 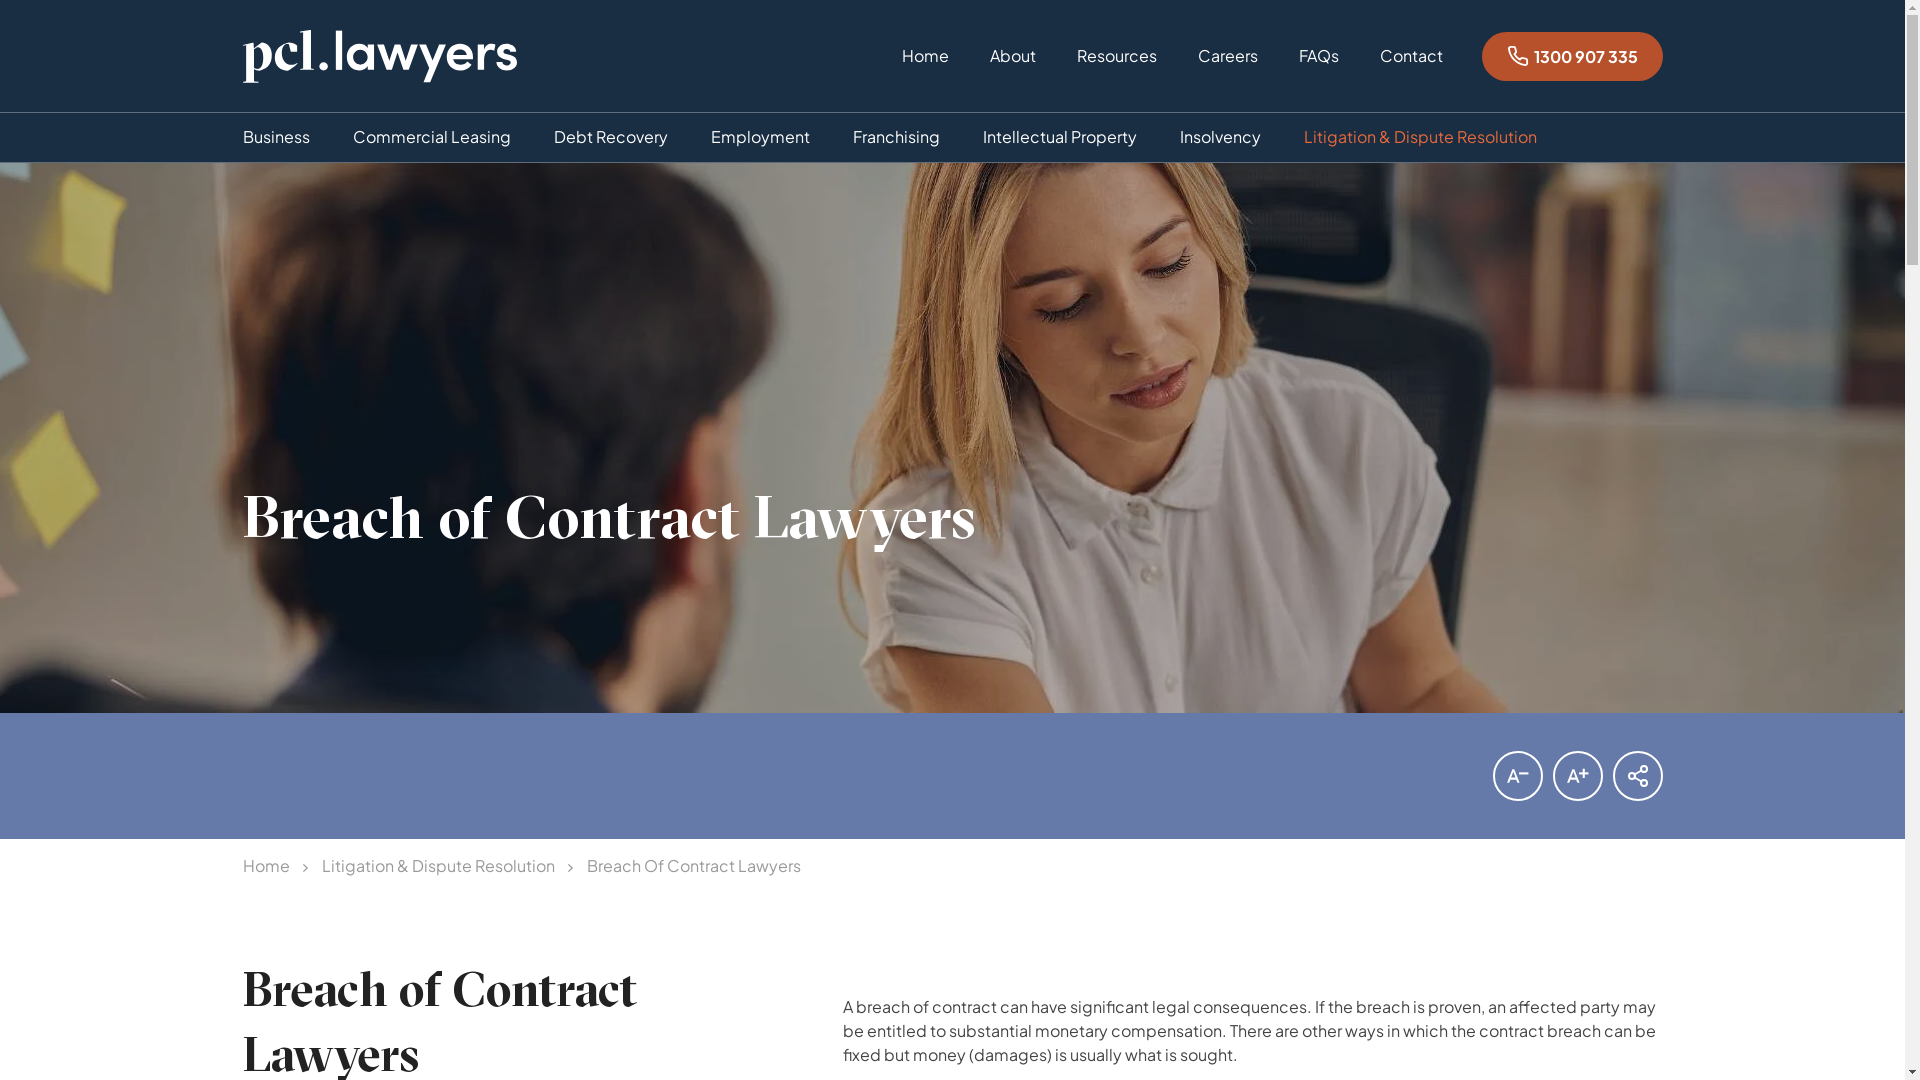 What do you see at coordinates (1228, 69) in the screenshot?
I see `Careers` at bounding box center [1228, 69].